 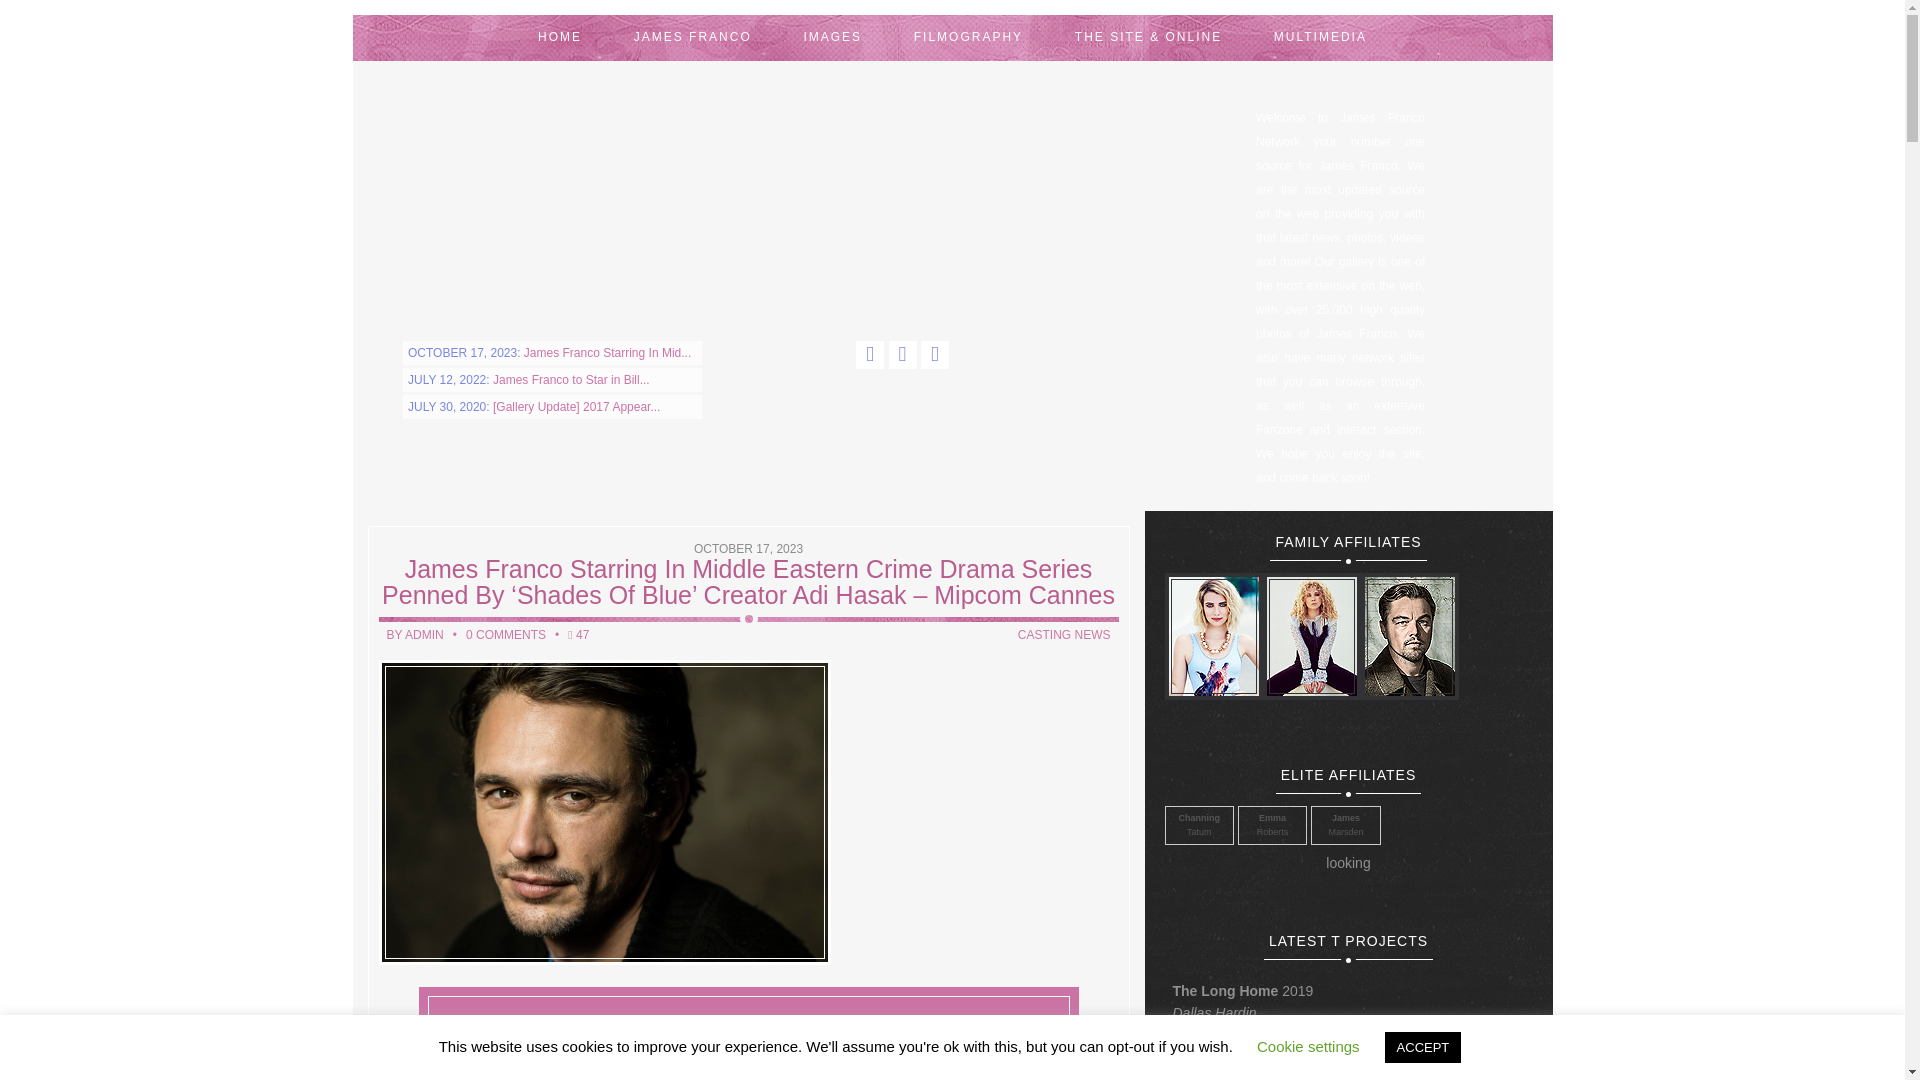 I want to click on FILMOGRAPHY, so click(x=968, y=38).